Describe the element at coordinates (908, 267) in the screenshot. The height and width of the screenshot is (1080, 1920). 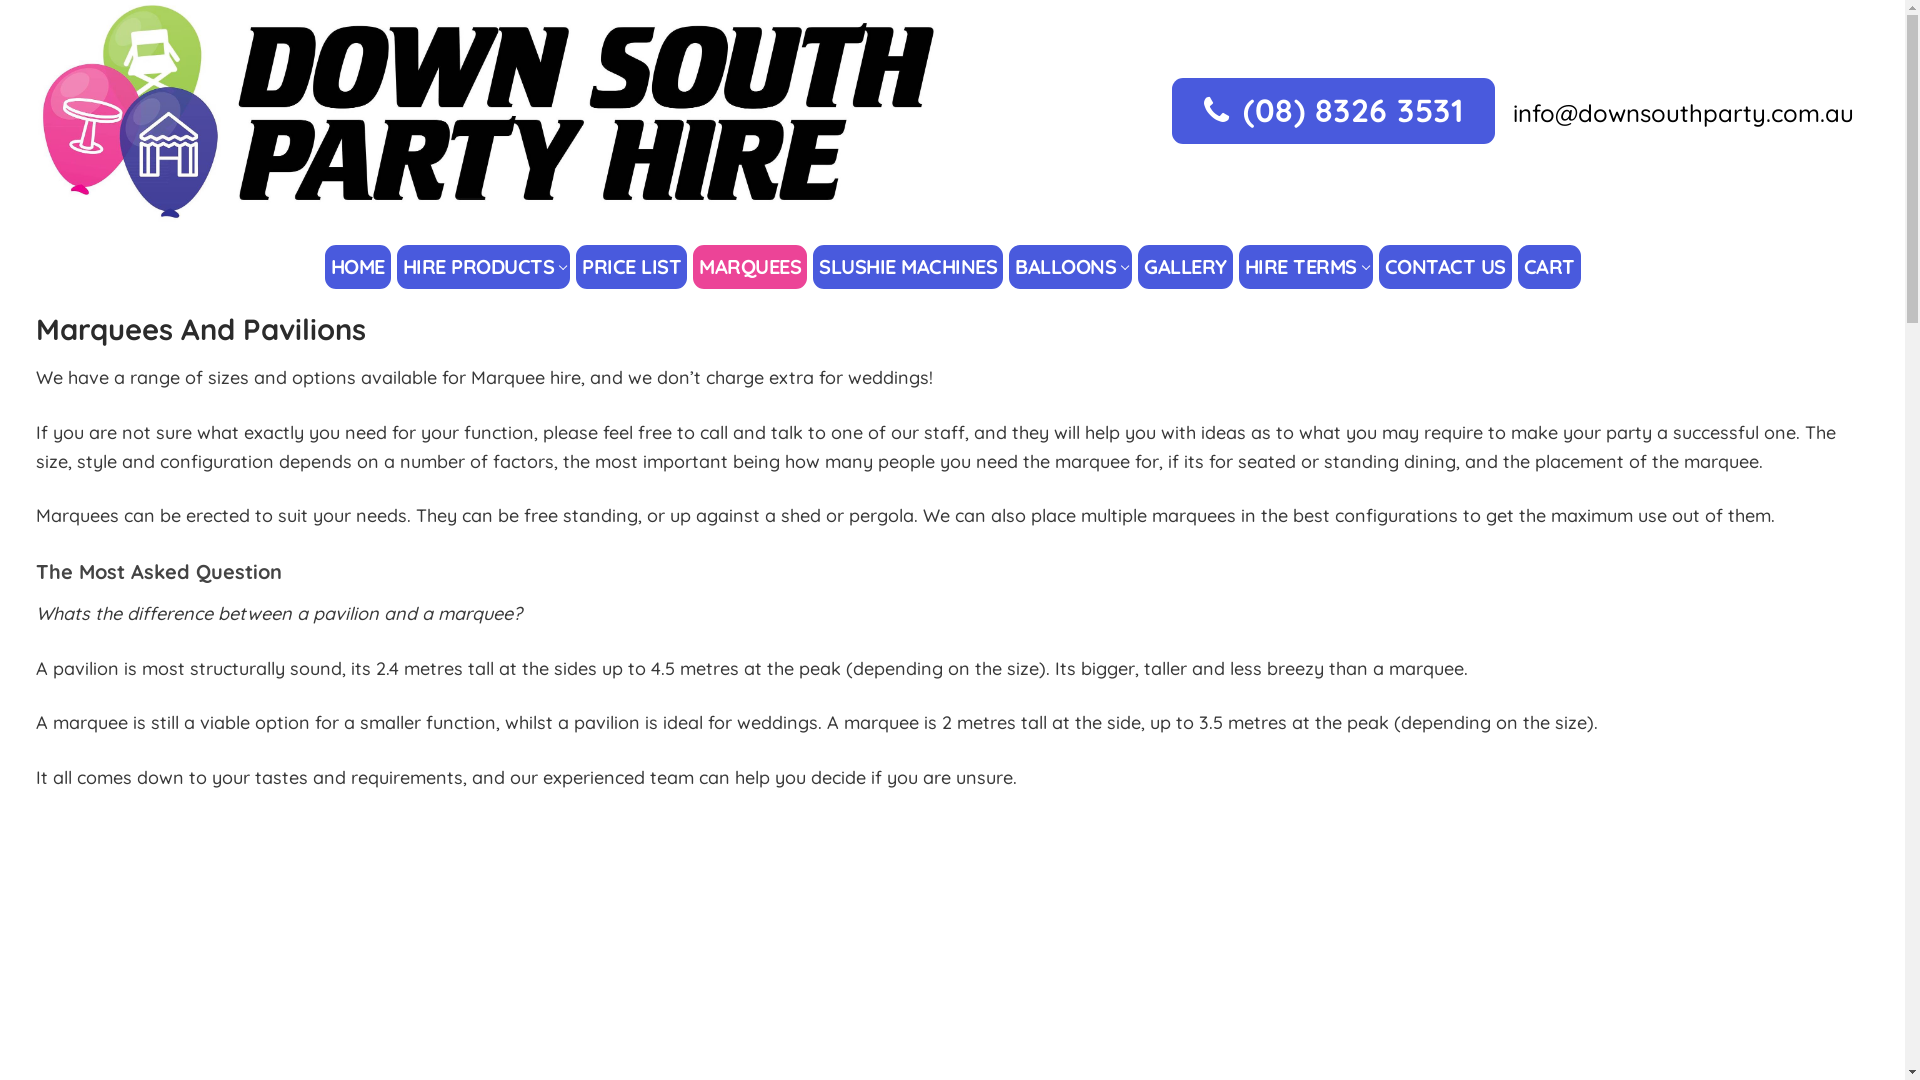
I see `SLUSHIE MACHINES` at that location.